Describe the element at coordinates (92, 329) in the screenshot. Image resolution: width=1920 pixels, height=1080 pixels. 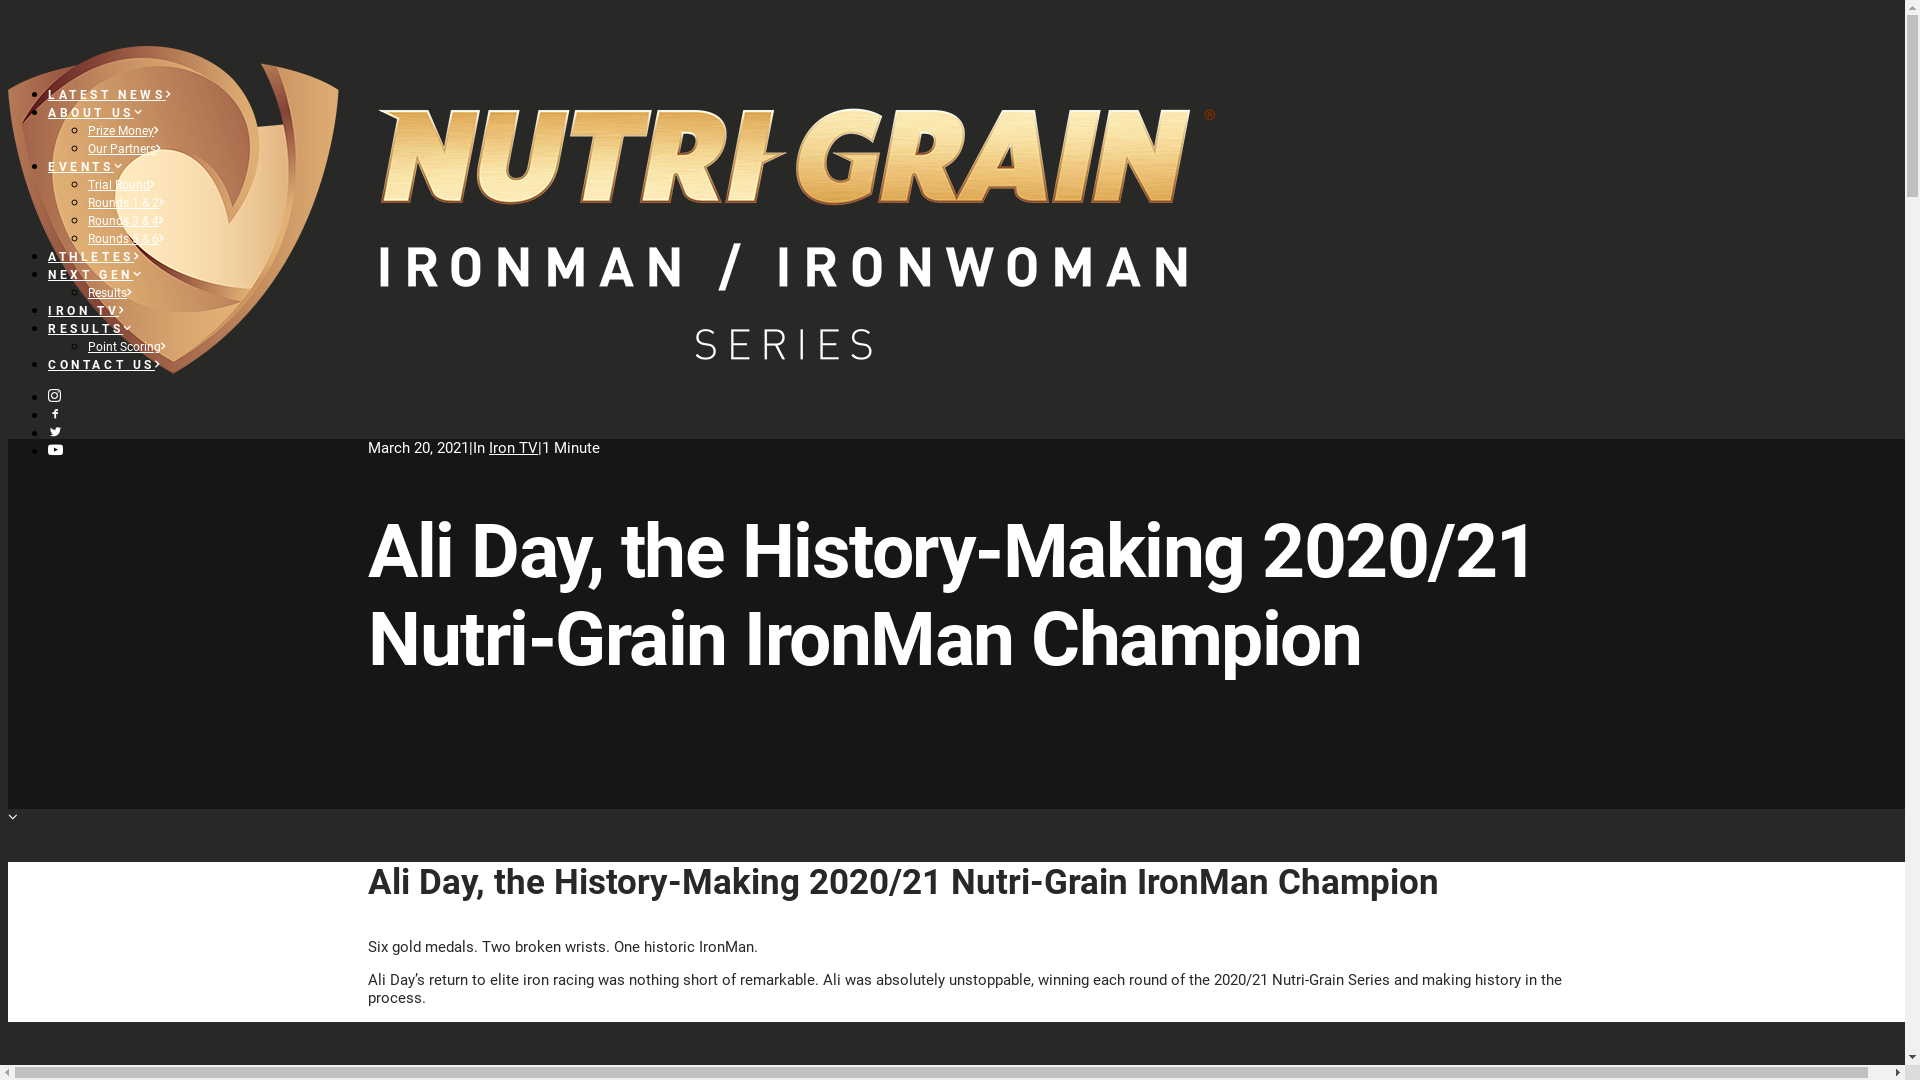
I see `RESULTS` at that location.